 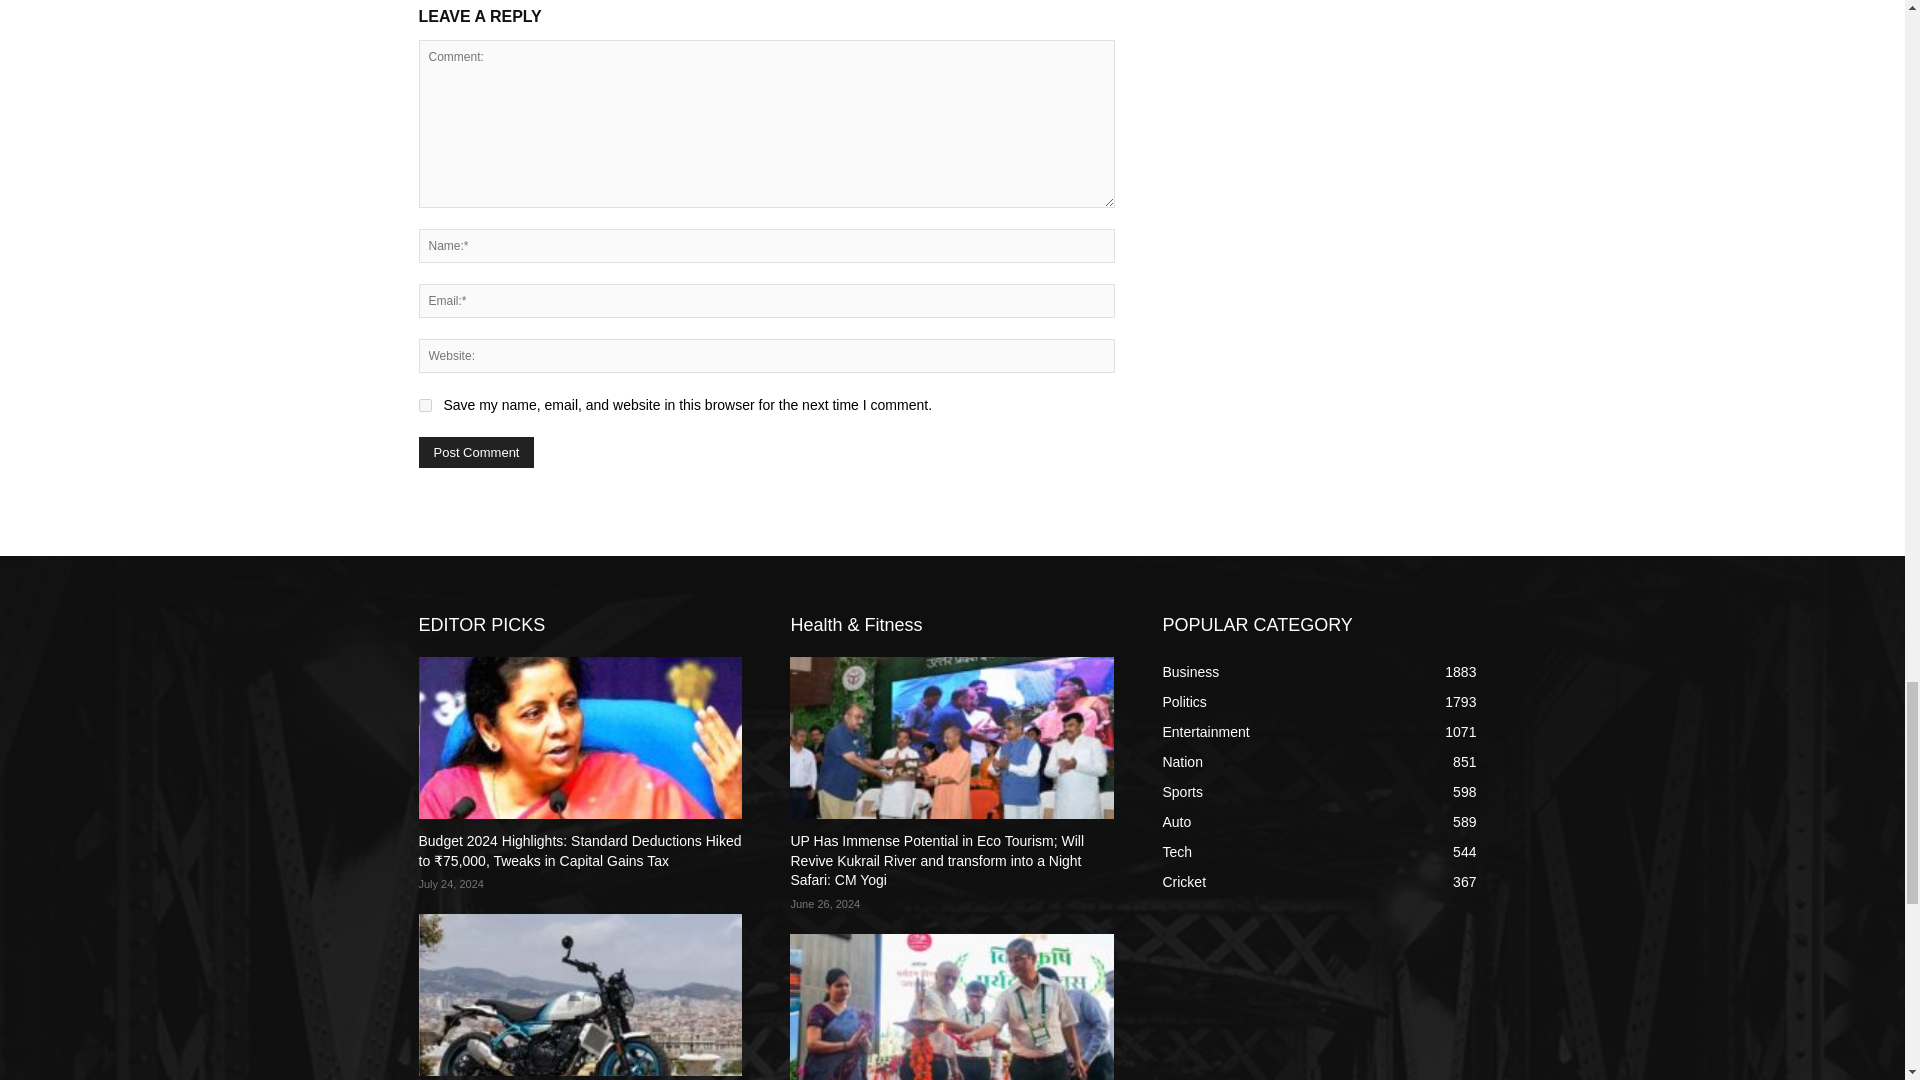 I want to click on yes, so click(x=424, y=404).